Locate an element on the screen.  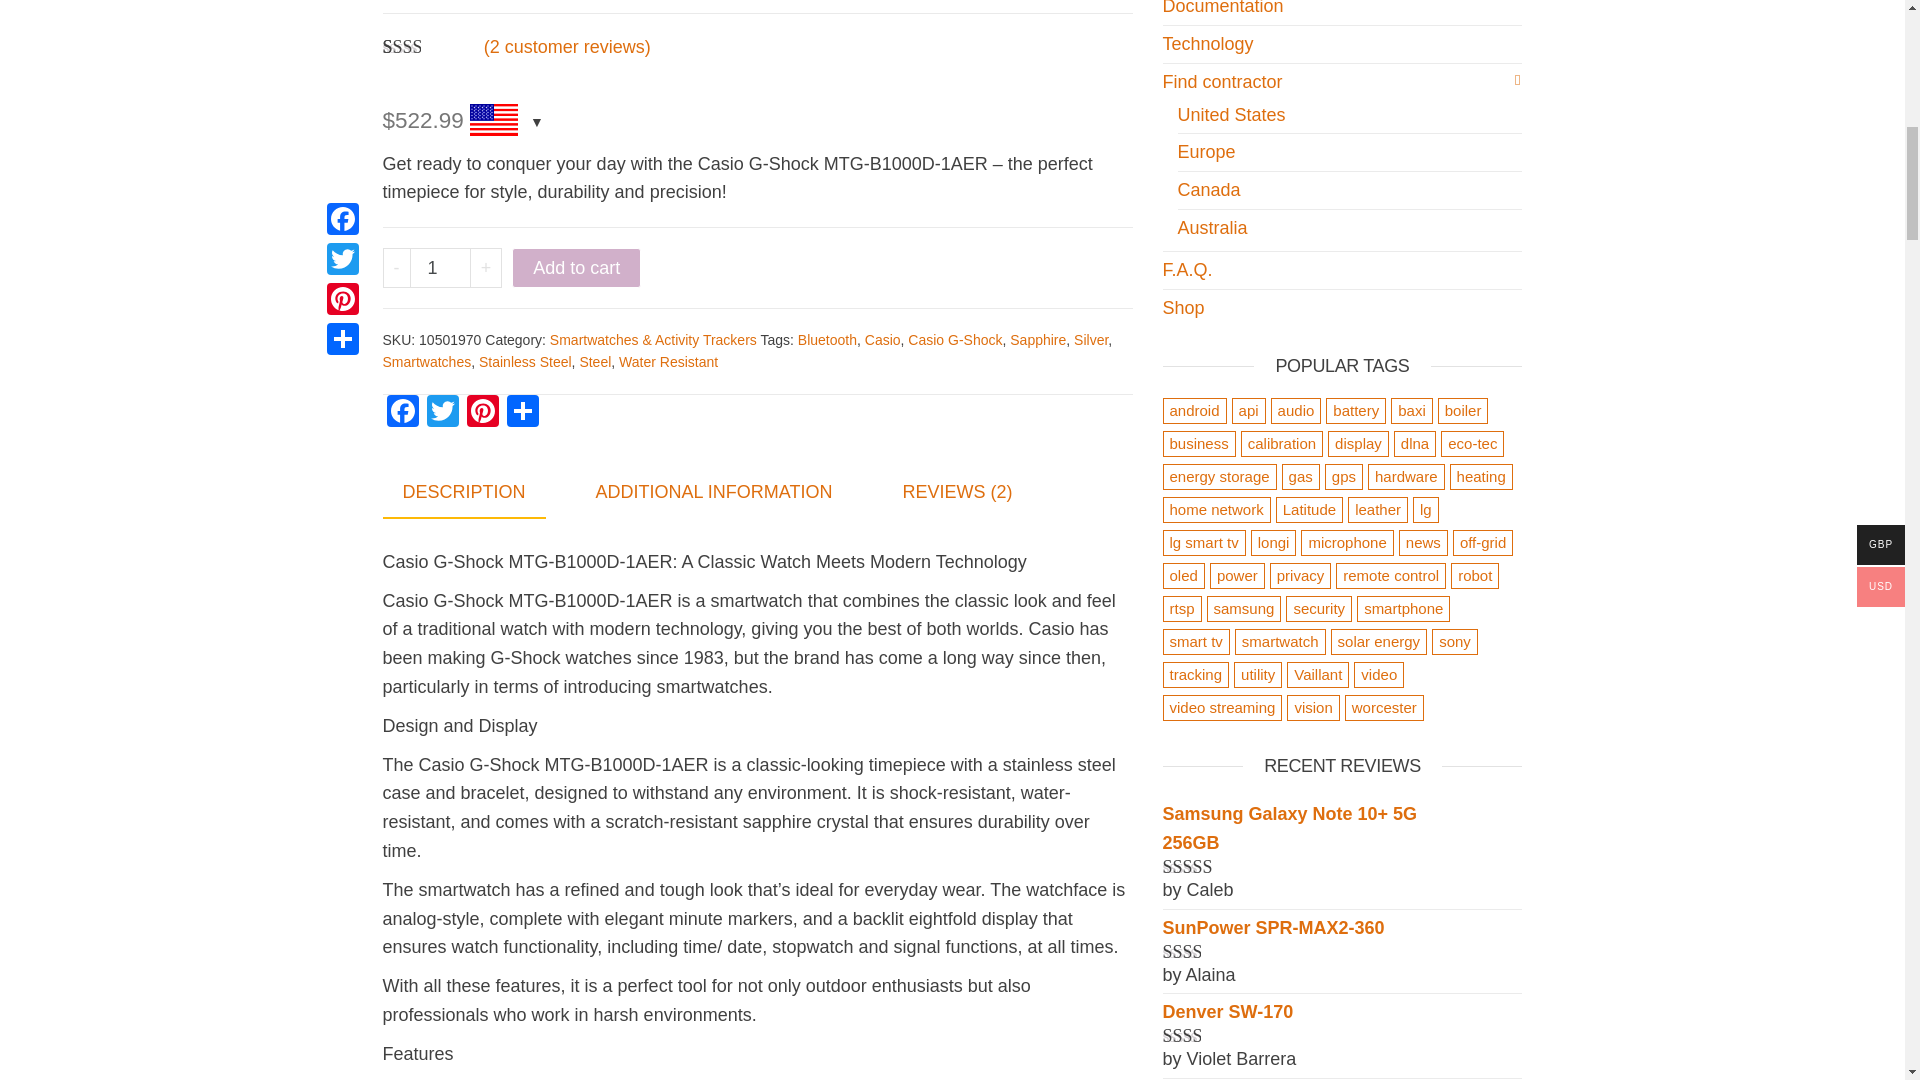
ADDITIONAL INFORMATION is located at coordinates (714, 492).